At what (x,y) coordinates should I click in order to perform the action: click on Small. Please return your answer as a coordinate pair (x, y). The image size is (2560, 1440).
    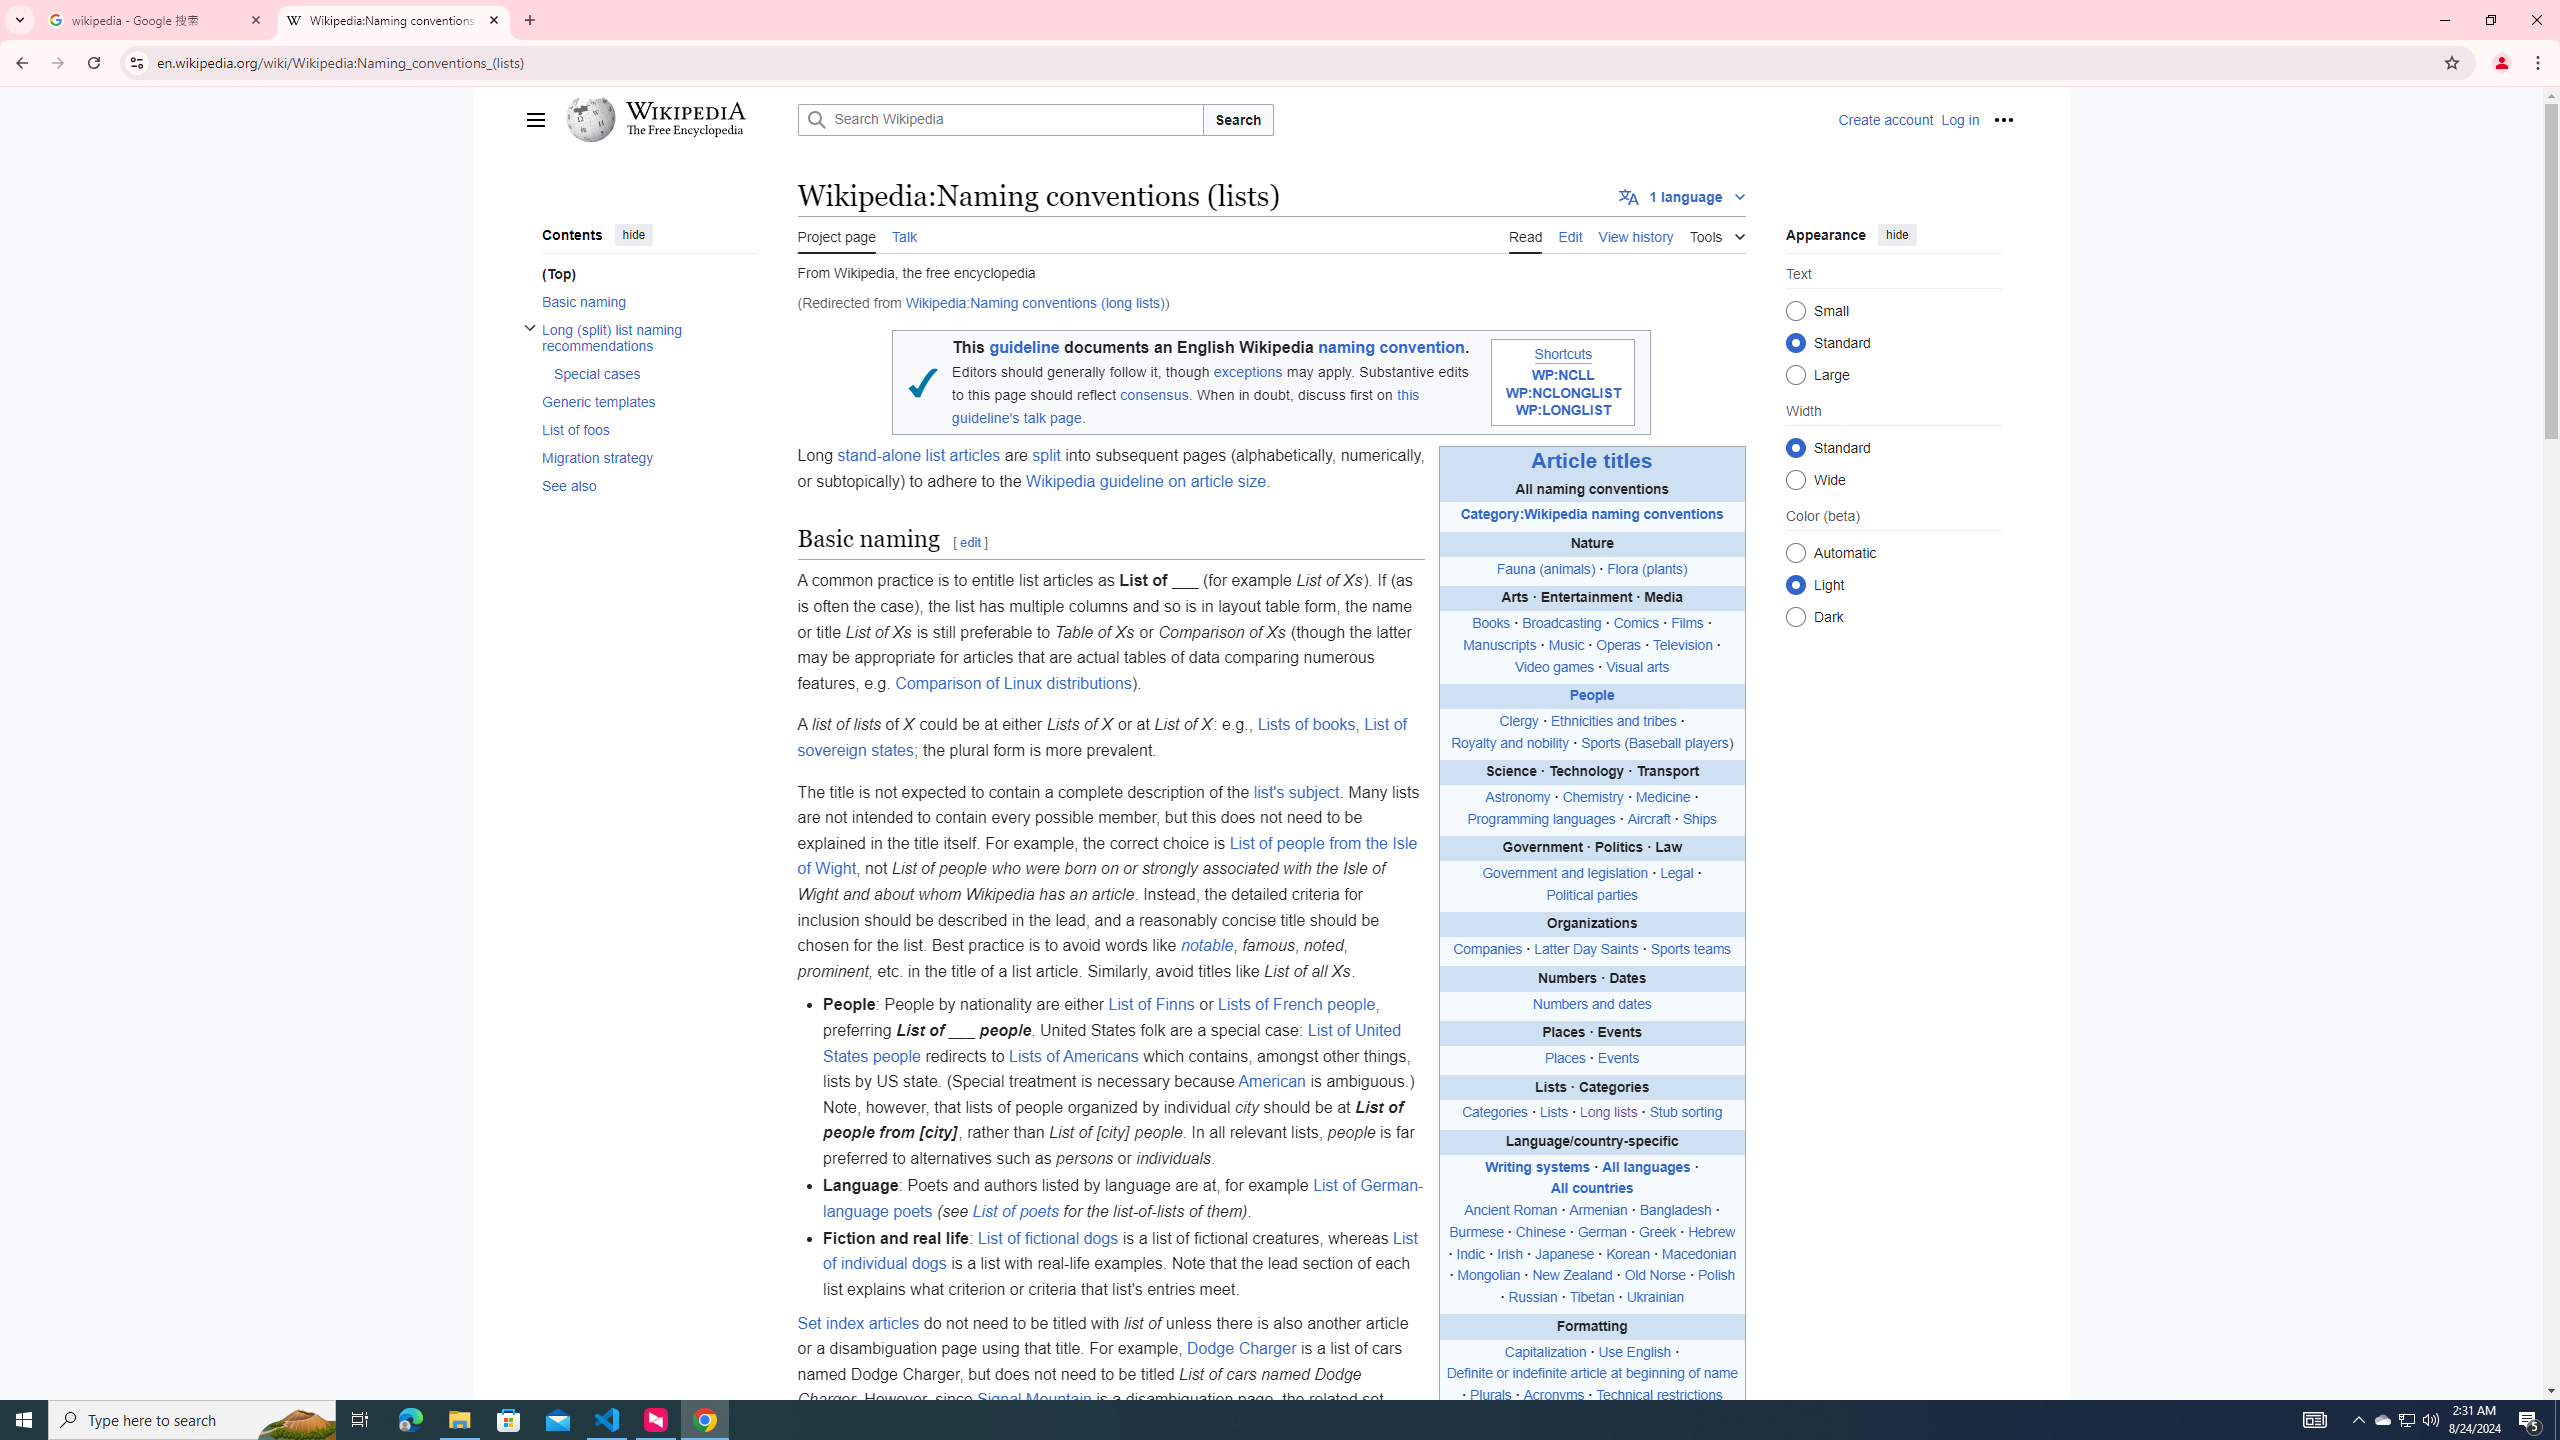
    Looking at the image, I should click on (1794, 310).